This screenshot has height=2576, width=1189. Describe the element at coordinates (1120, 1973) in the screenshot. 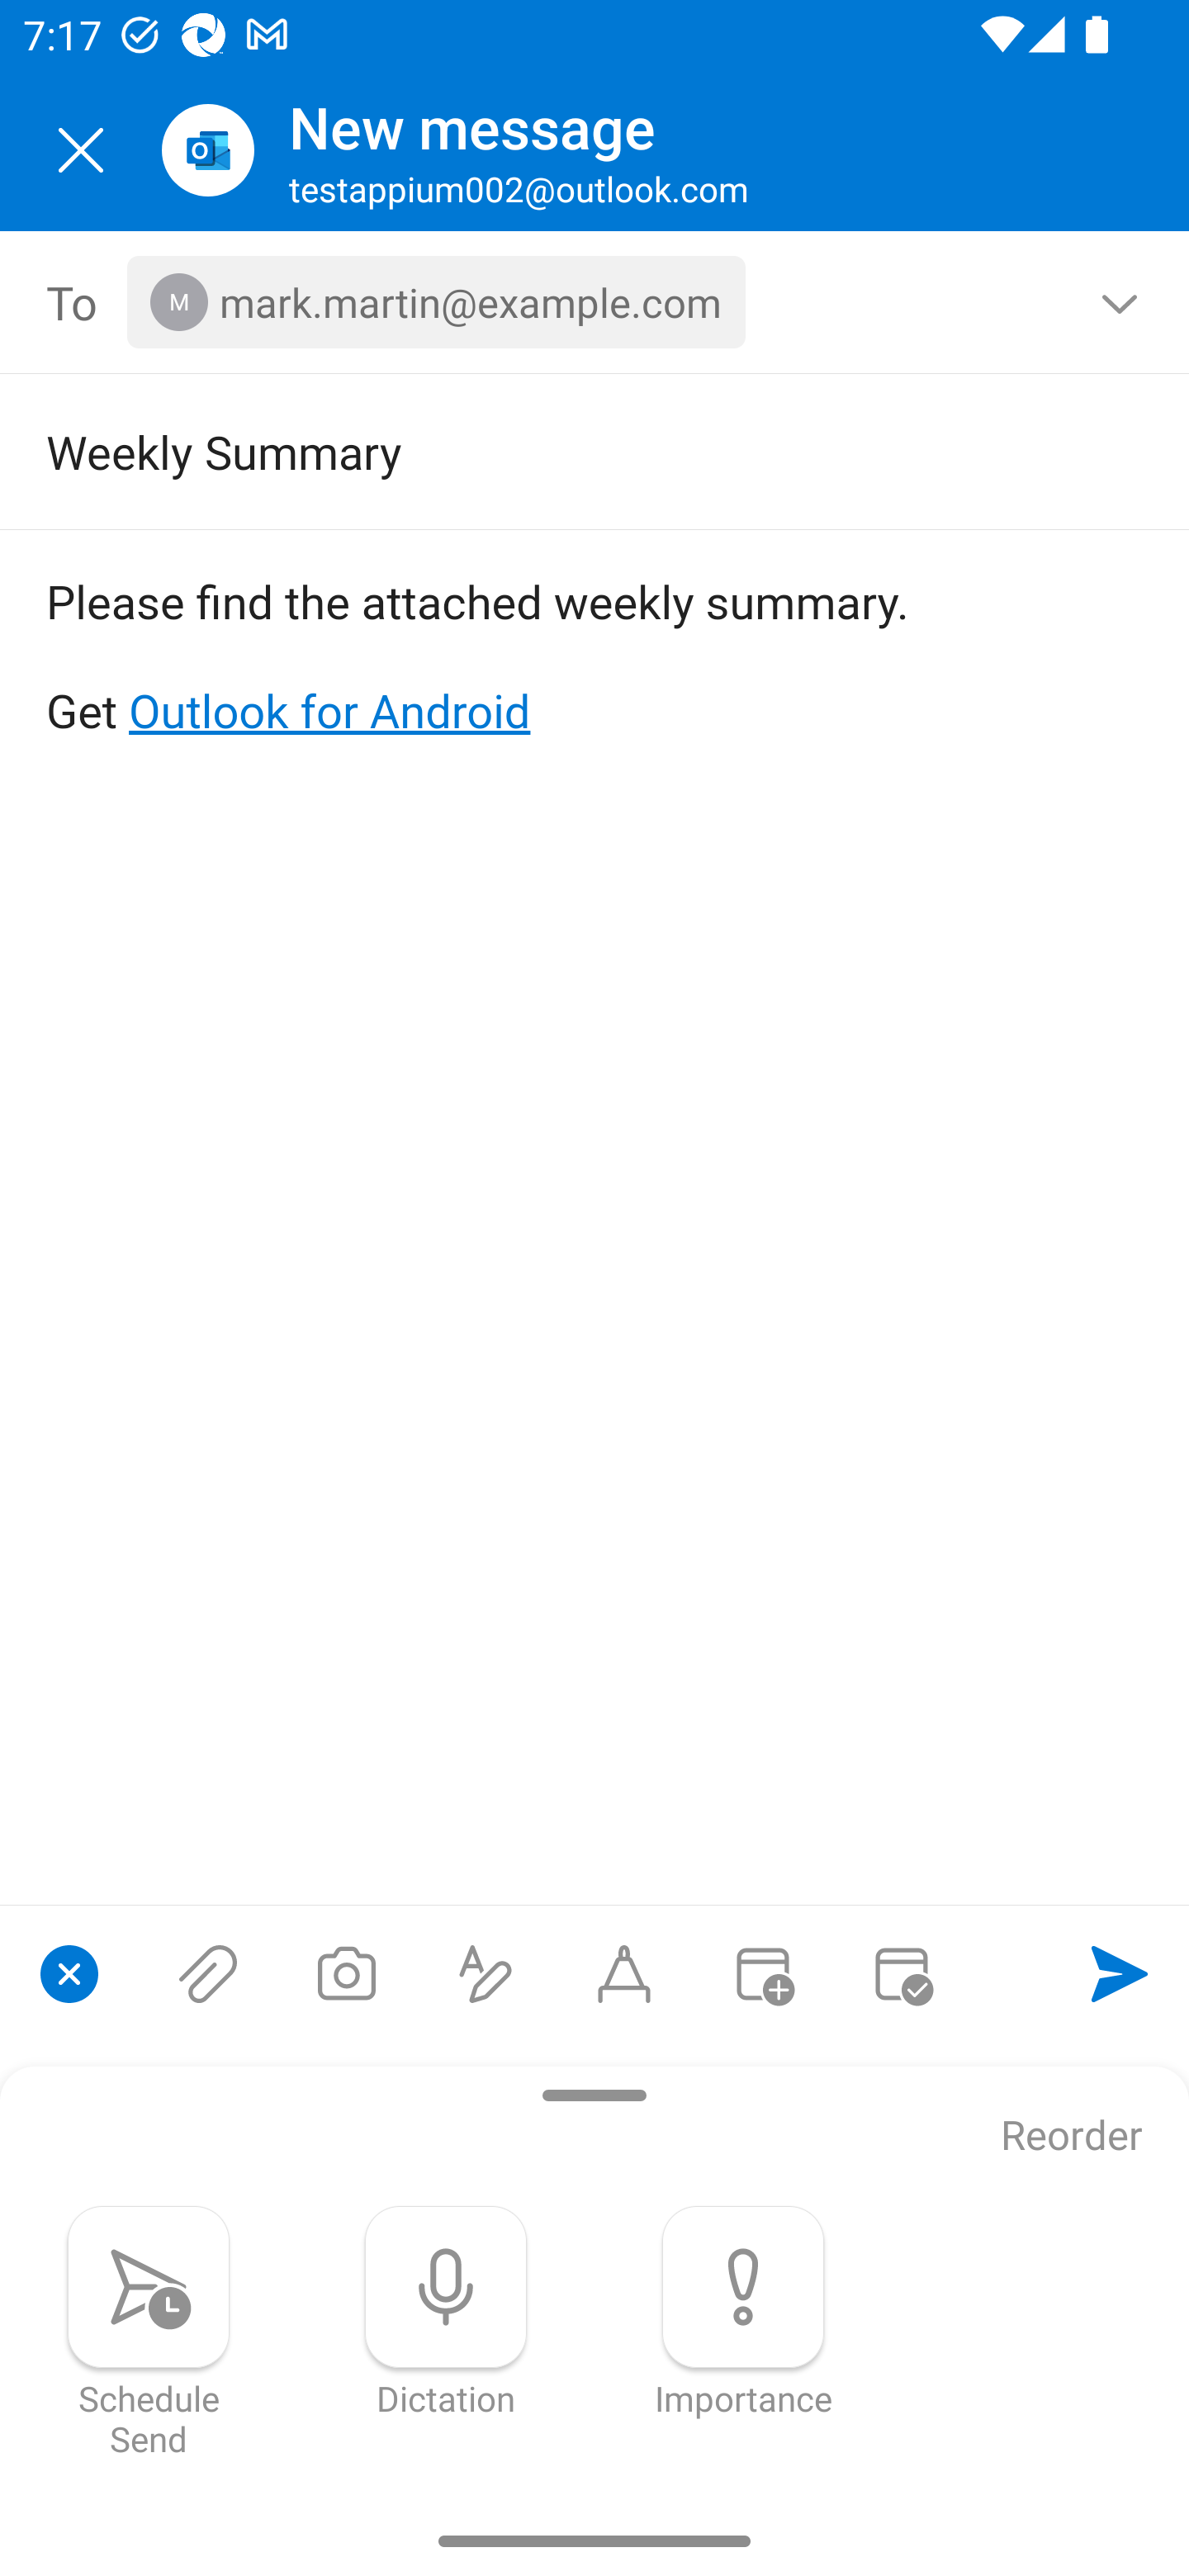

I see `Send` at that location.